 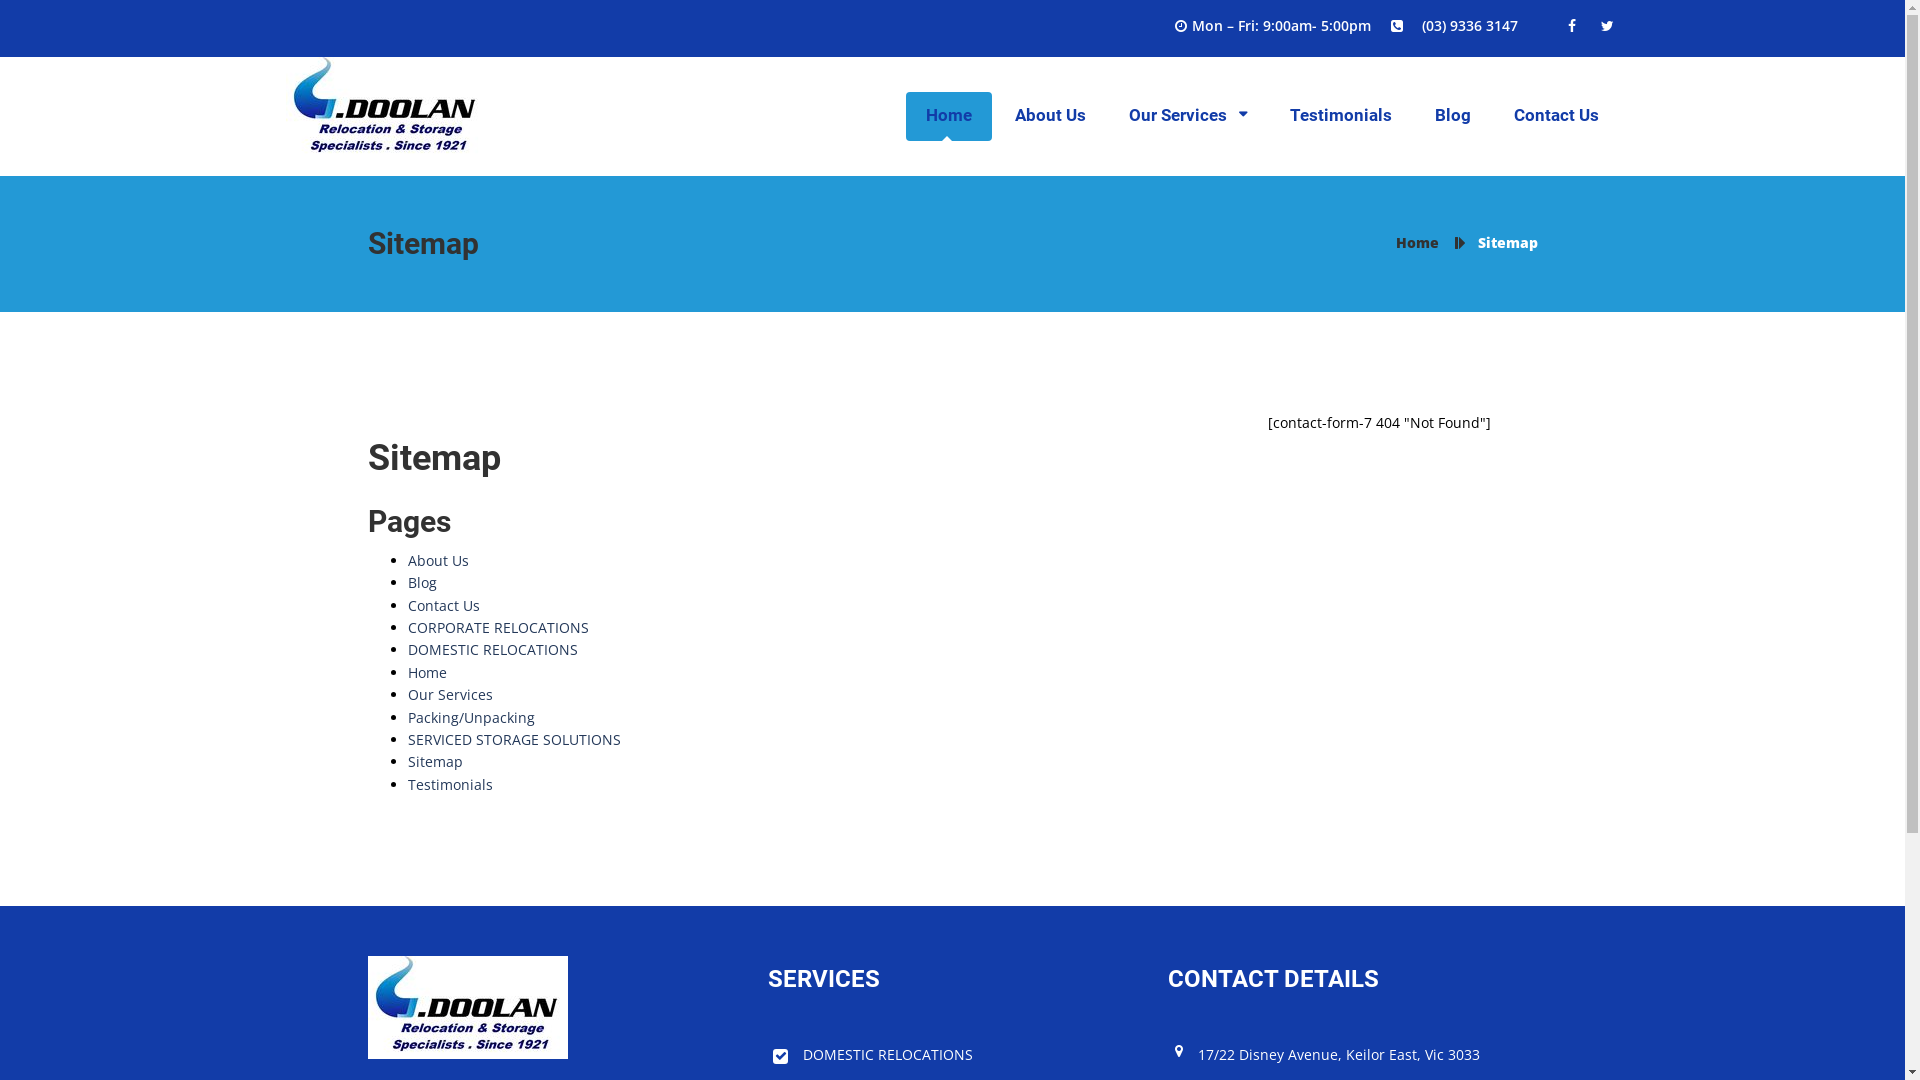 I want to click on Home, so click(x=428, y=672).